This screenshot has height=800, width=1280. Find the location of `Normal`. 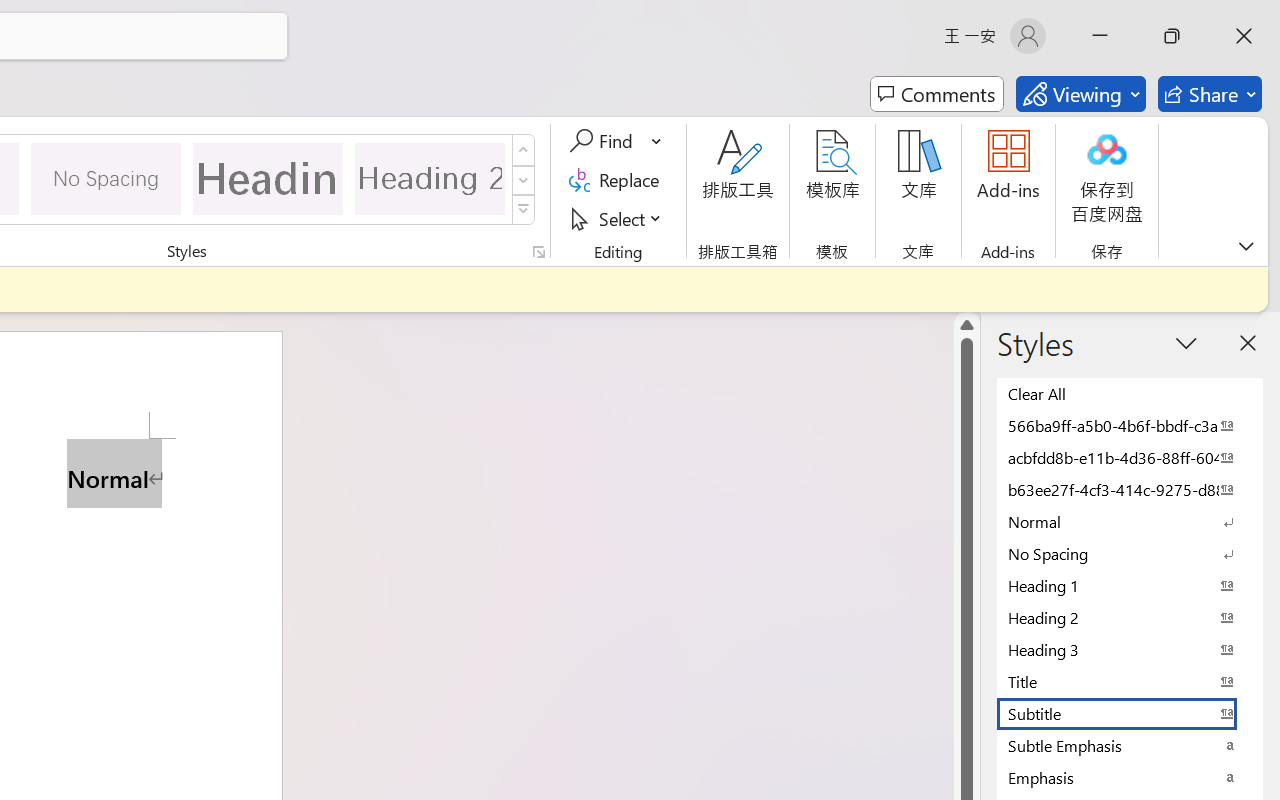

Normal is located at coordinates (1130, 521).